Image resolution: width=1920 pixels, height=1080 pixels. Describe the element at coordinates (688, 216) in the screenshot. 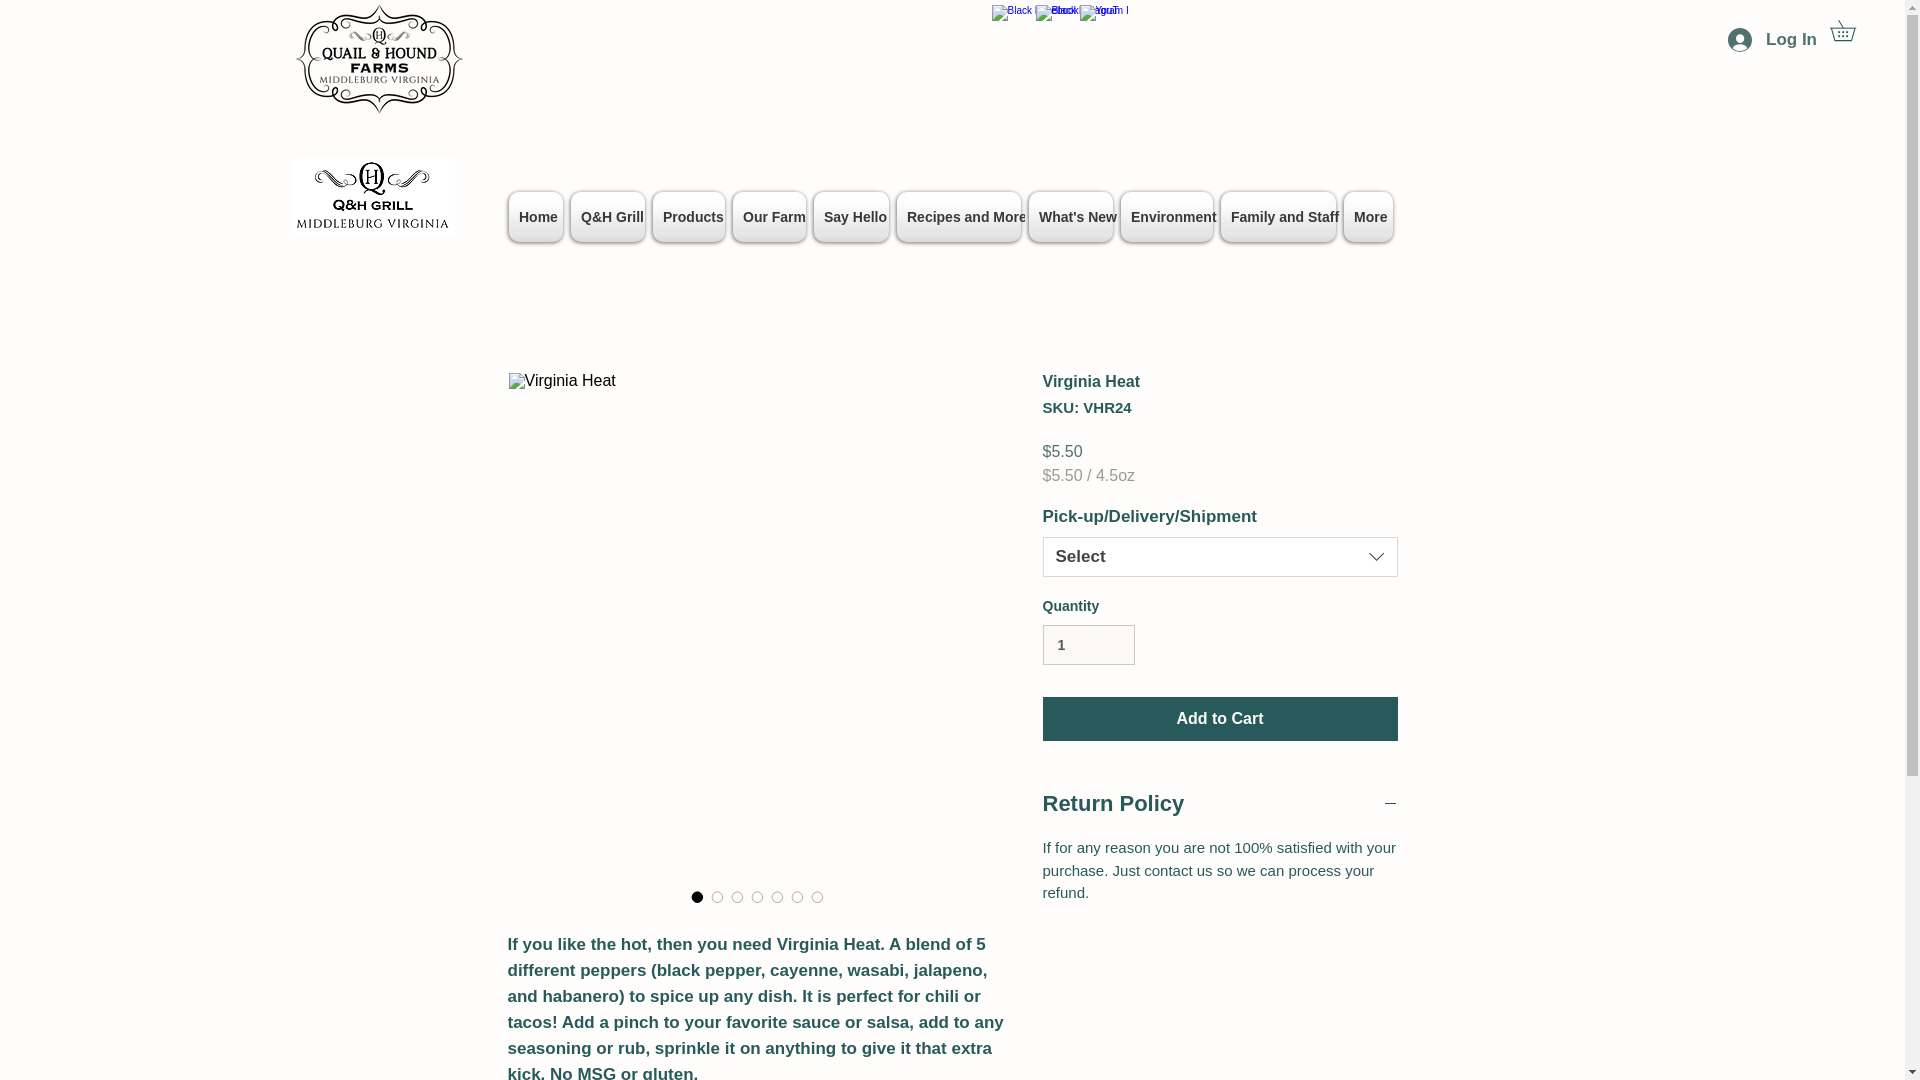

I see `Products` at that location.